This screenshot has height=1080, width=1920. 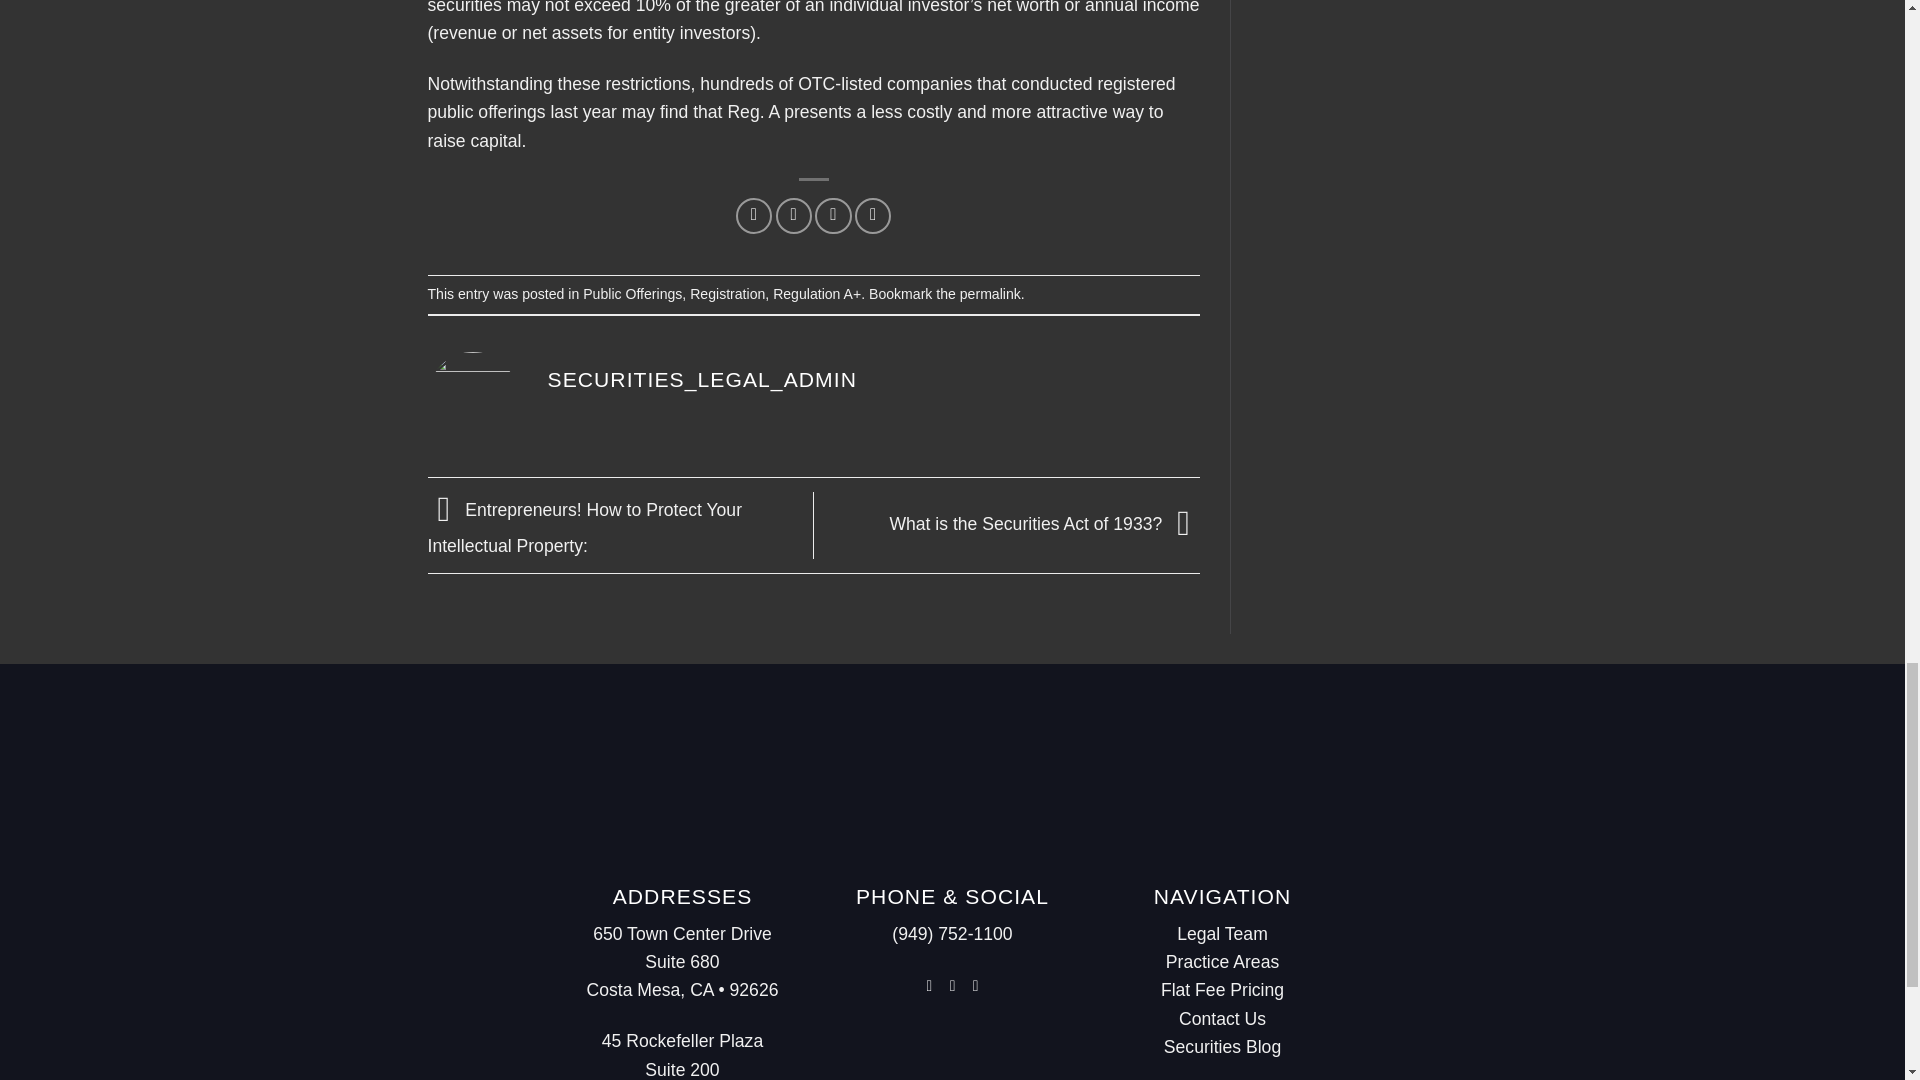 What do you see at coordinates (753, 216) in the screenshot?
I see `Share on Facebook` at bounding box center [753, 216].